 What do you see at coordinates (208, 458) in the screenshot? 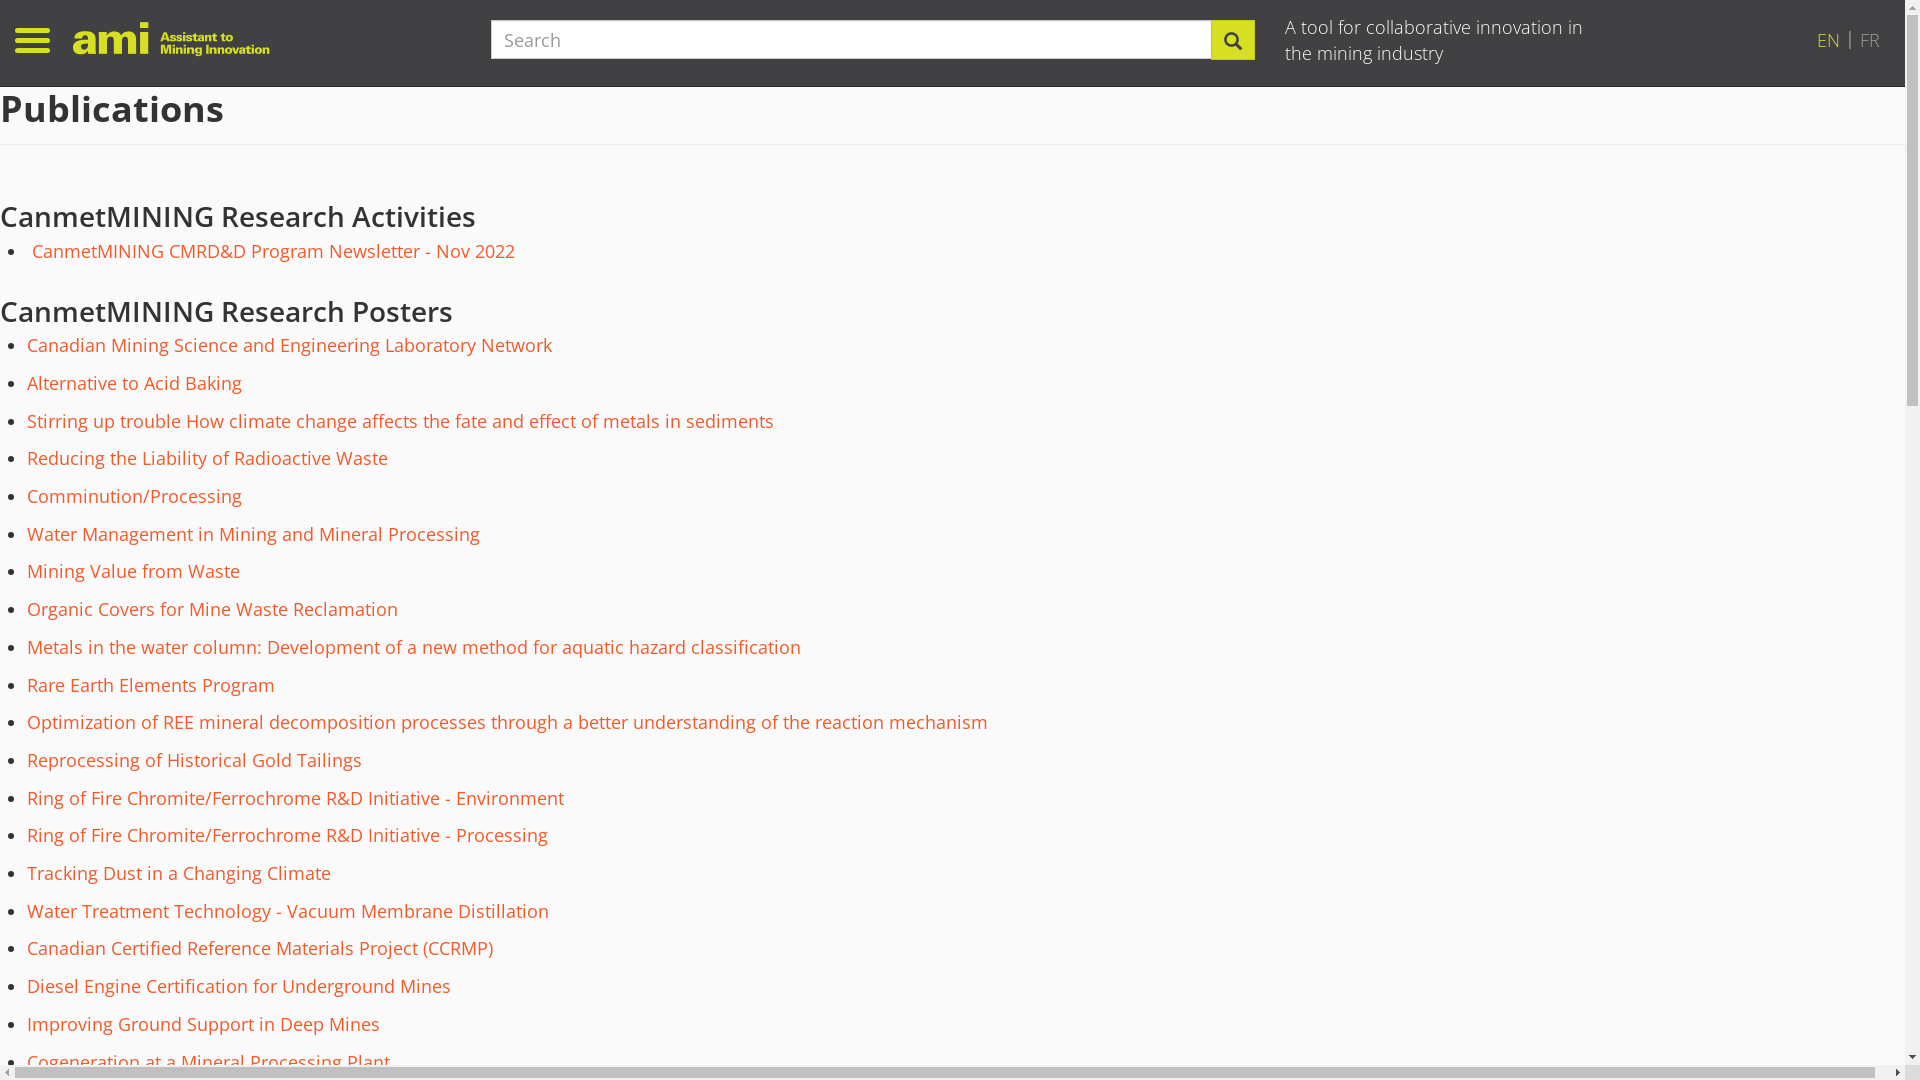
I see `Reducing the Liability of Radioactive Waste` at bounding box center [208, 458].